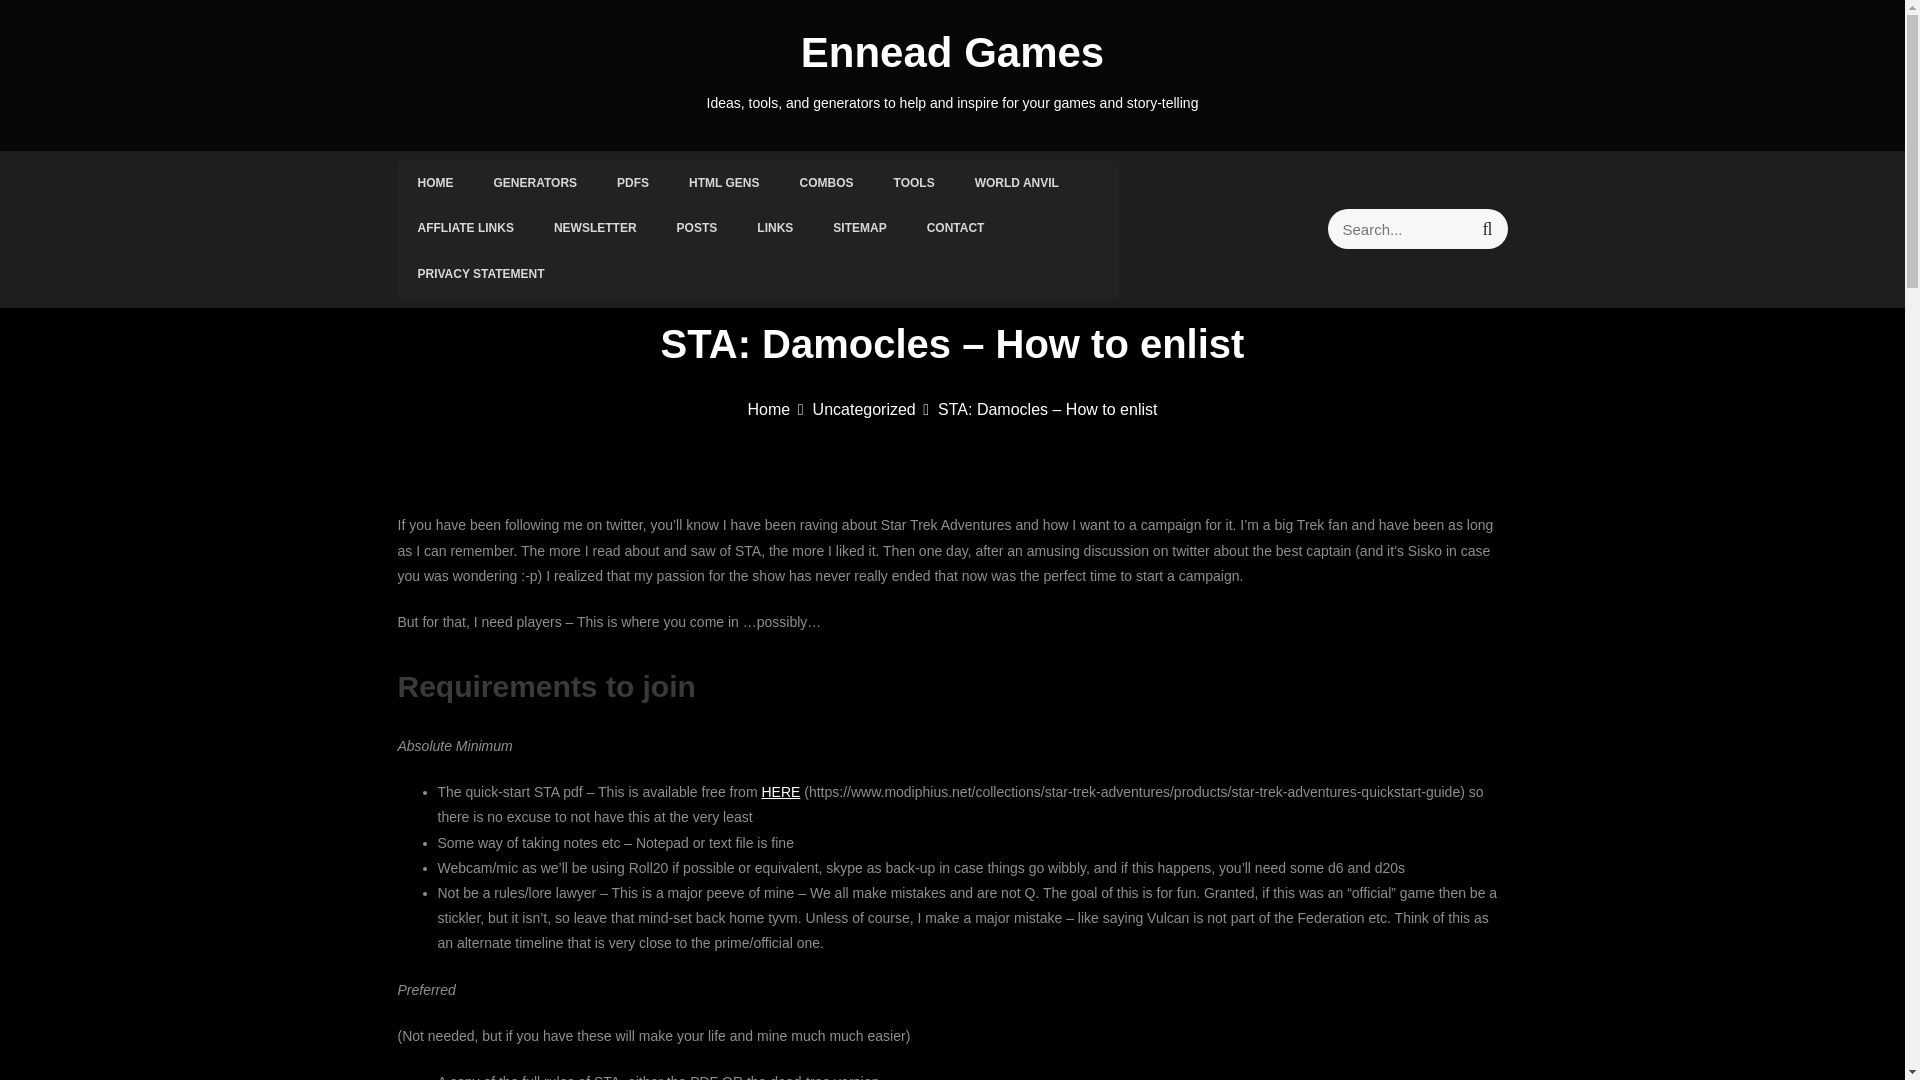  What do you see at coordinates (1486, 229) in the screenshot?
I see `Search` at bounding box center [1486, 229].